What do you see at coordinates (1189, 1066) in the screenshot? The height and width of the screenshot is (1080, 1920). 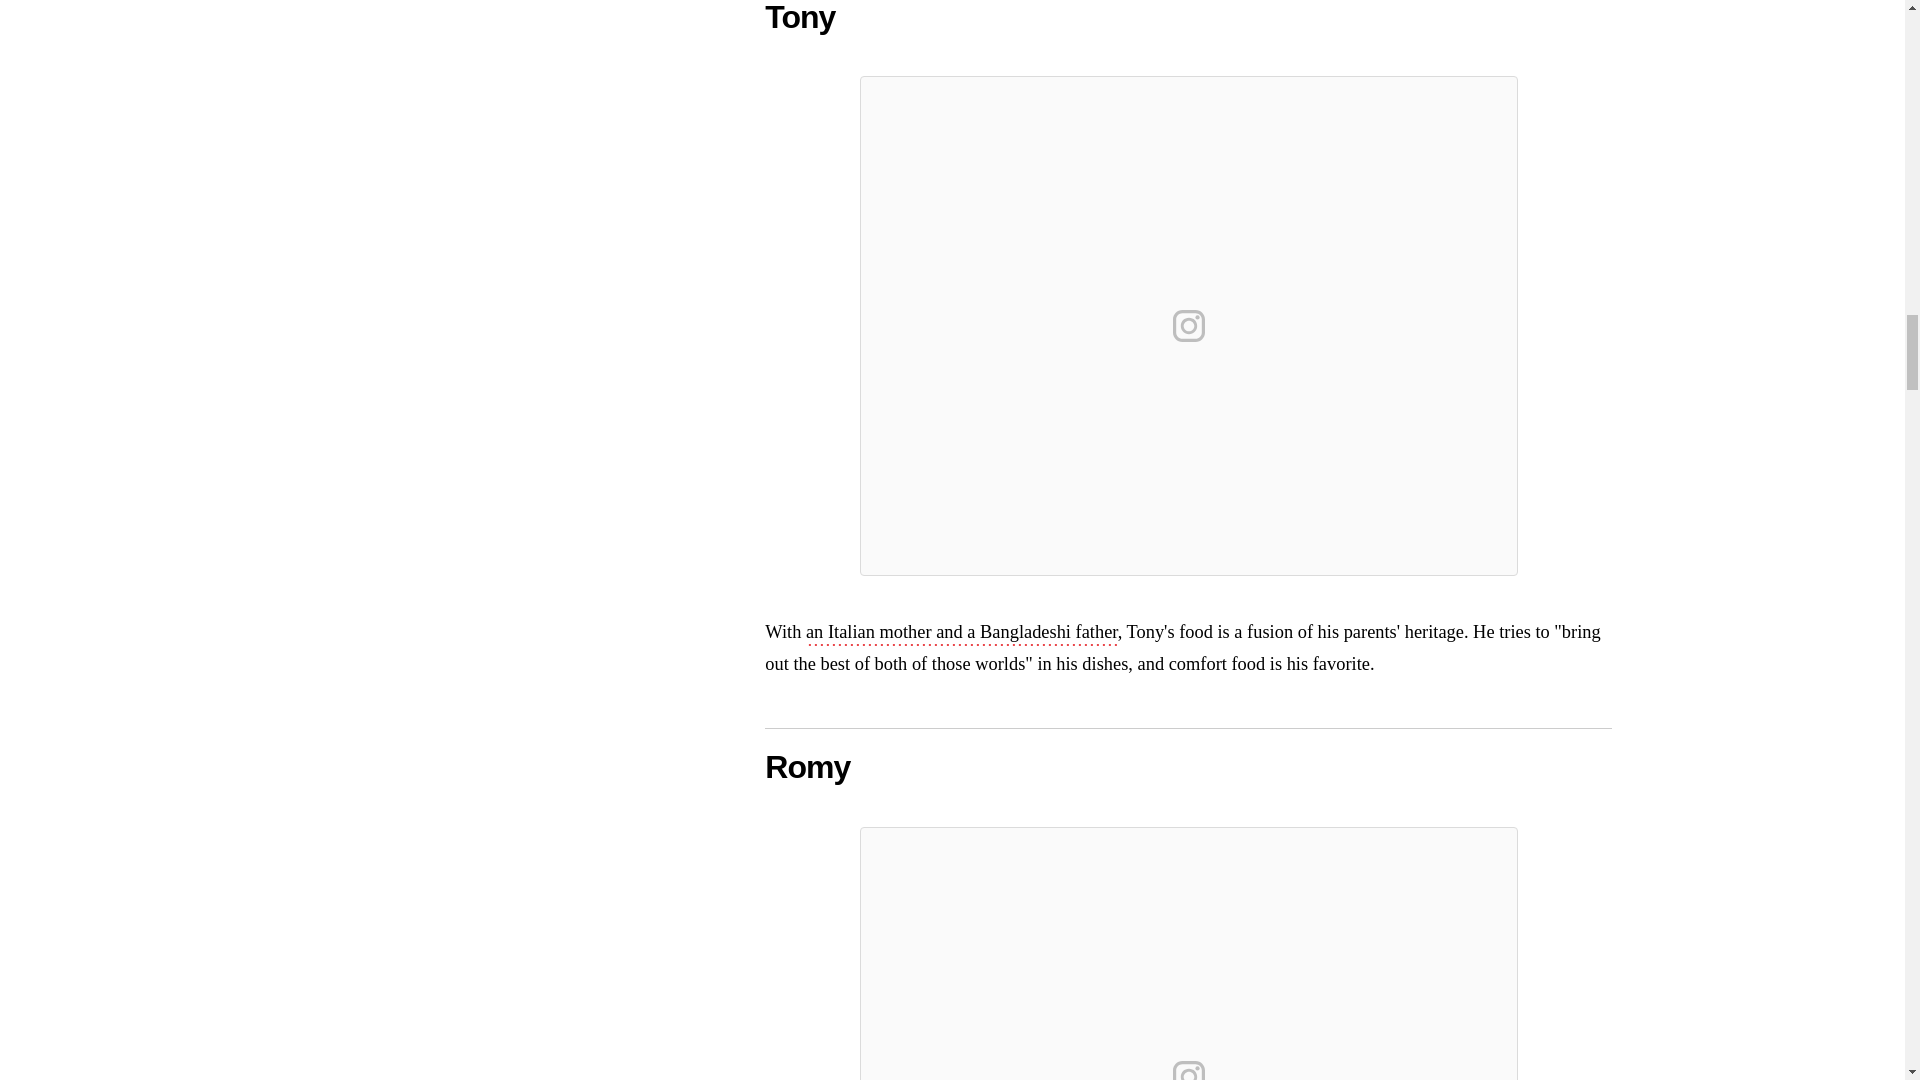 I see `View on Instagram` at bounding box center [1189, 1066].